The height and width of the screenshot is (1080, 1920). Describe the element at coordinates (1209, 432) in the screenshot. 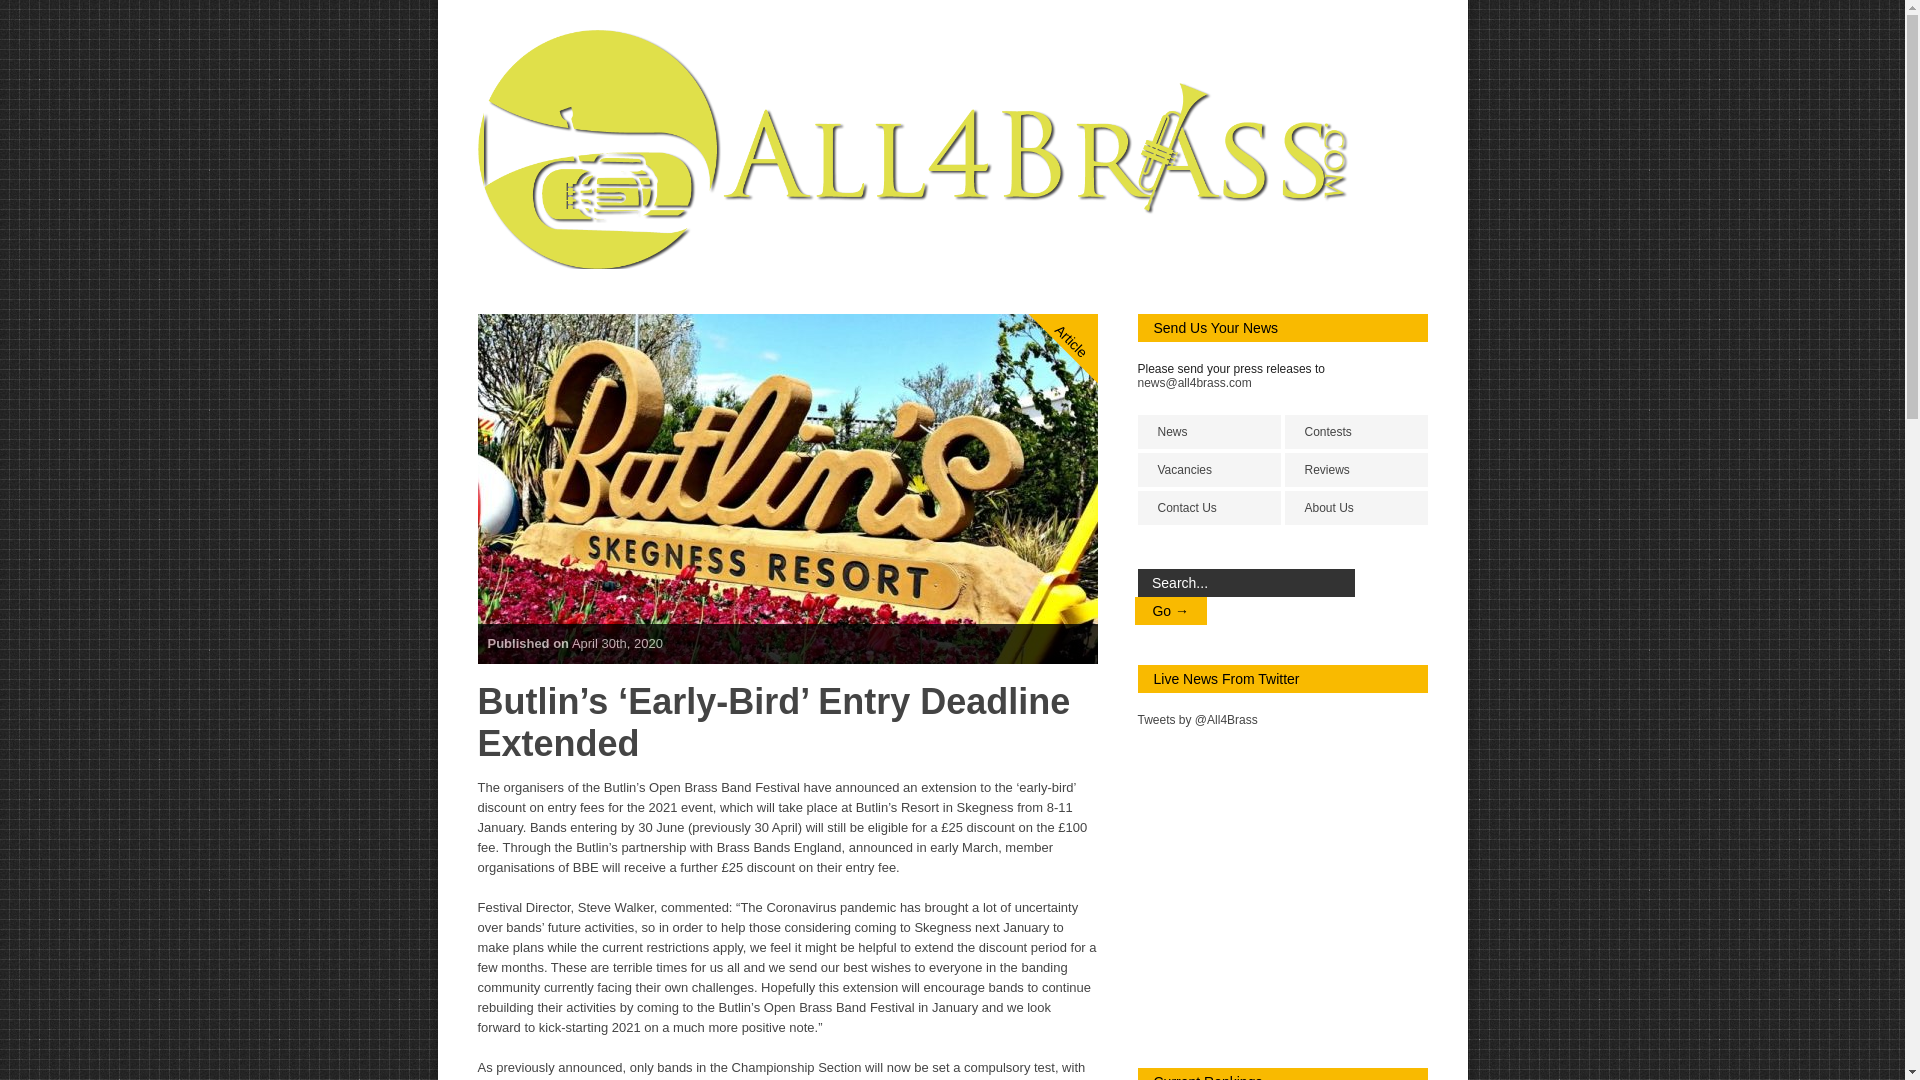

I see `News` at that location.